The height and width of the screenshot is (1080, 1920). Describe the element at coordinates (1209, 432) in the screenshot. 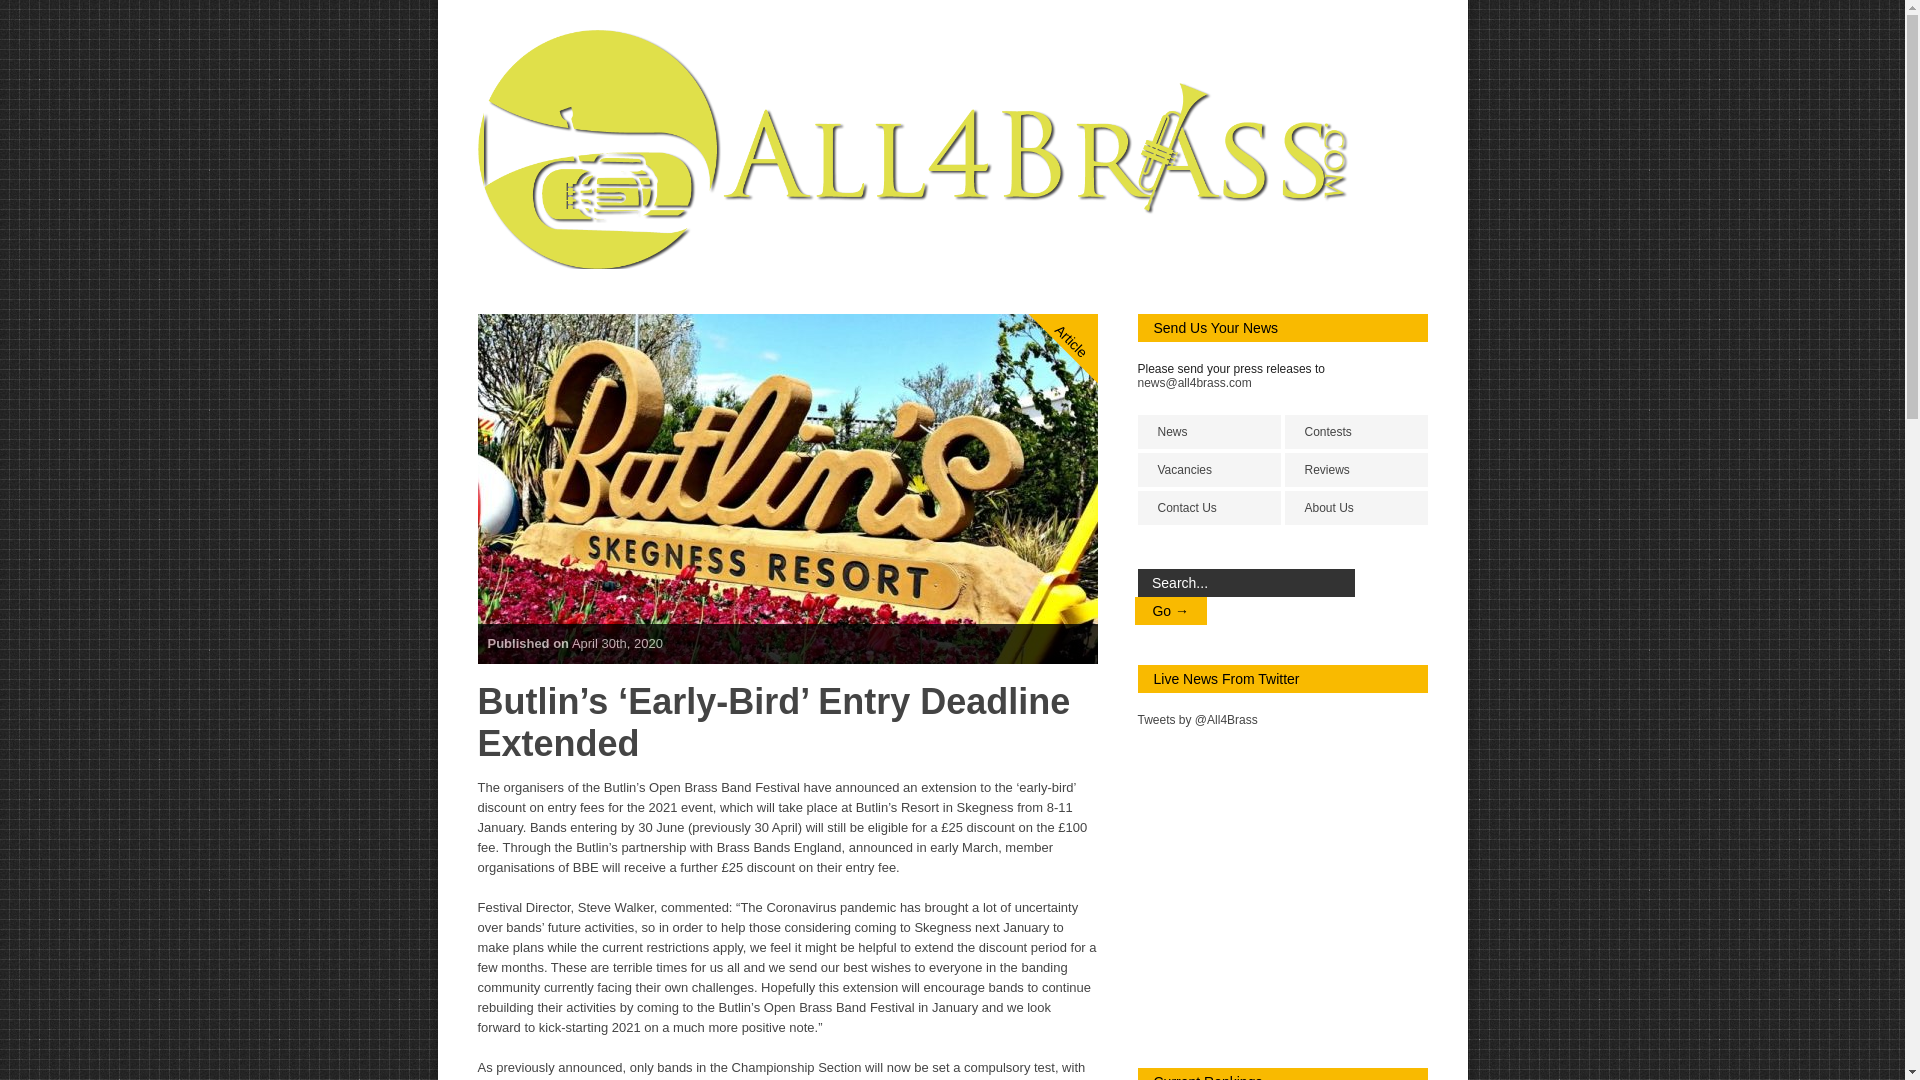

I see `News` at that location.